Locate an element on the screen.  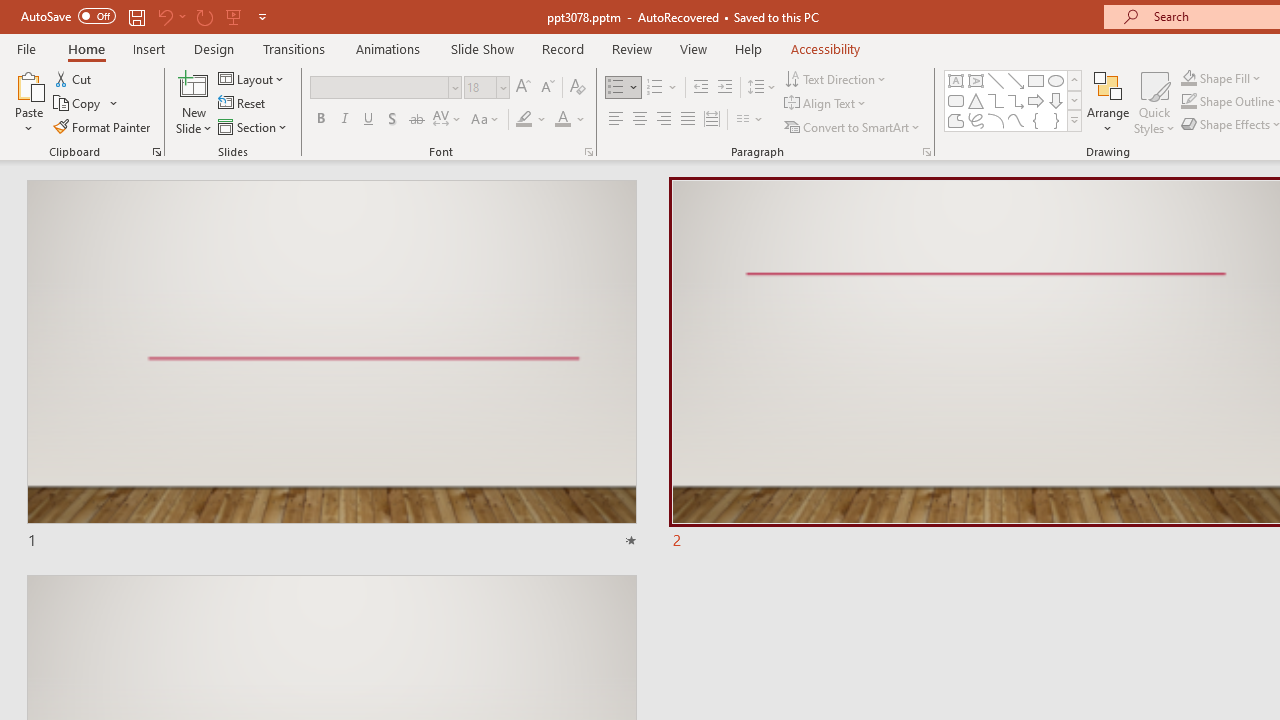
Change Case is located at coordinates (486, 120).